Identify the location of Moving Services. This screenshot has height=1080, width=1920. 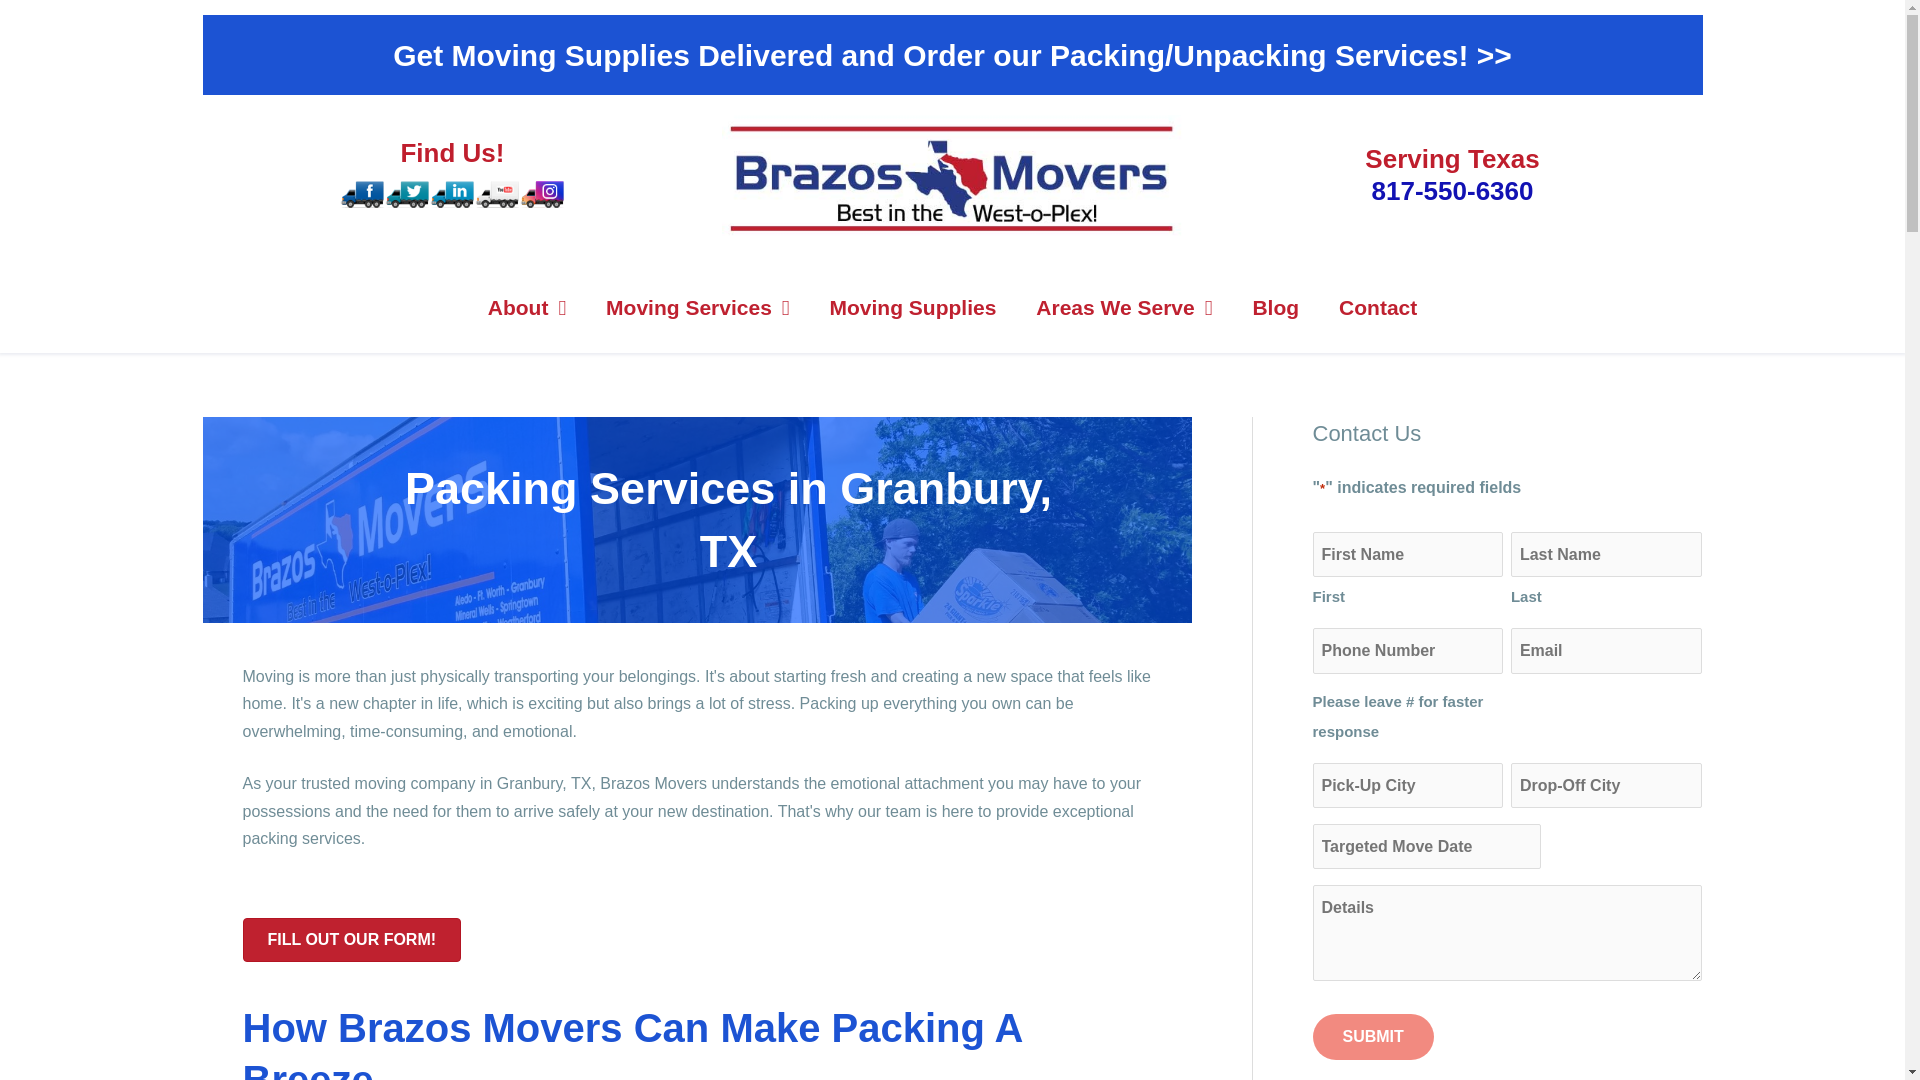
(696, 308).